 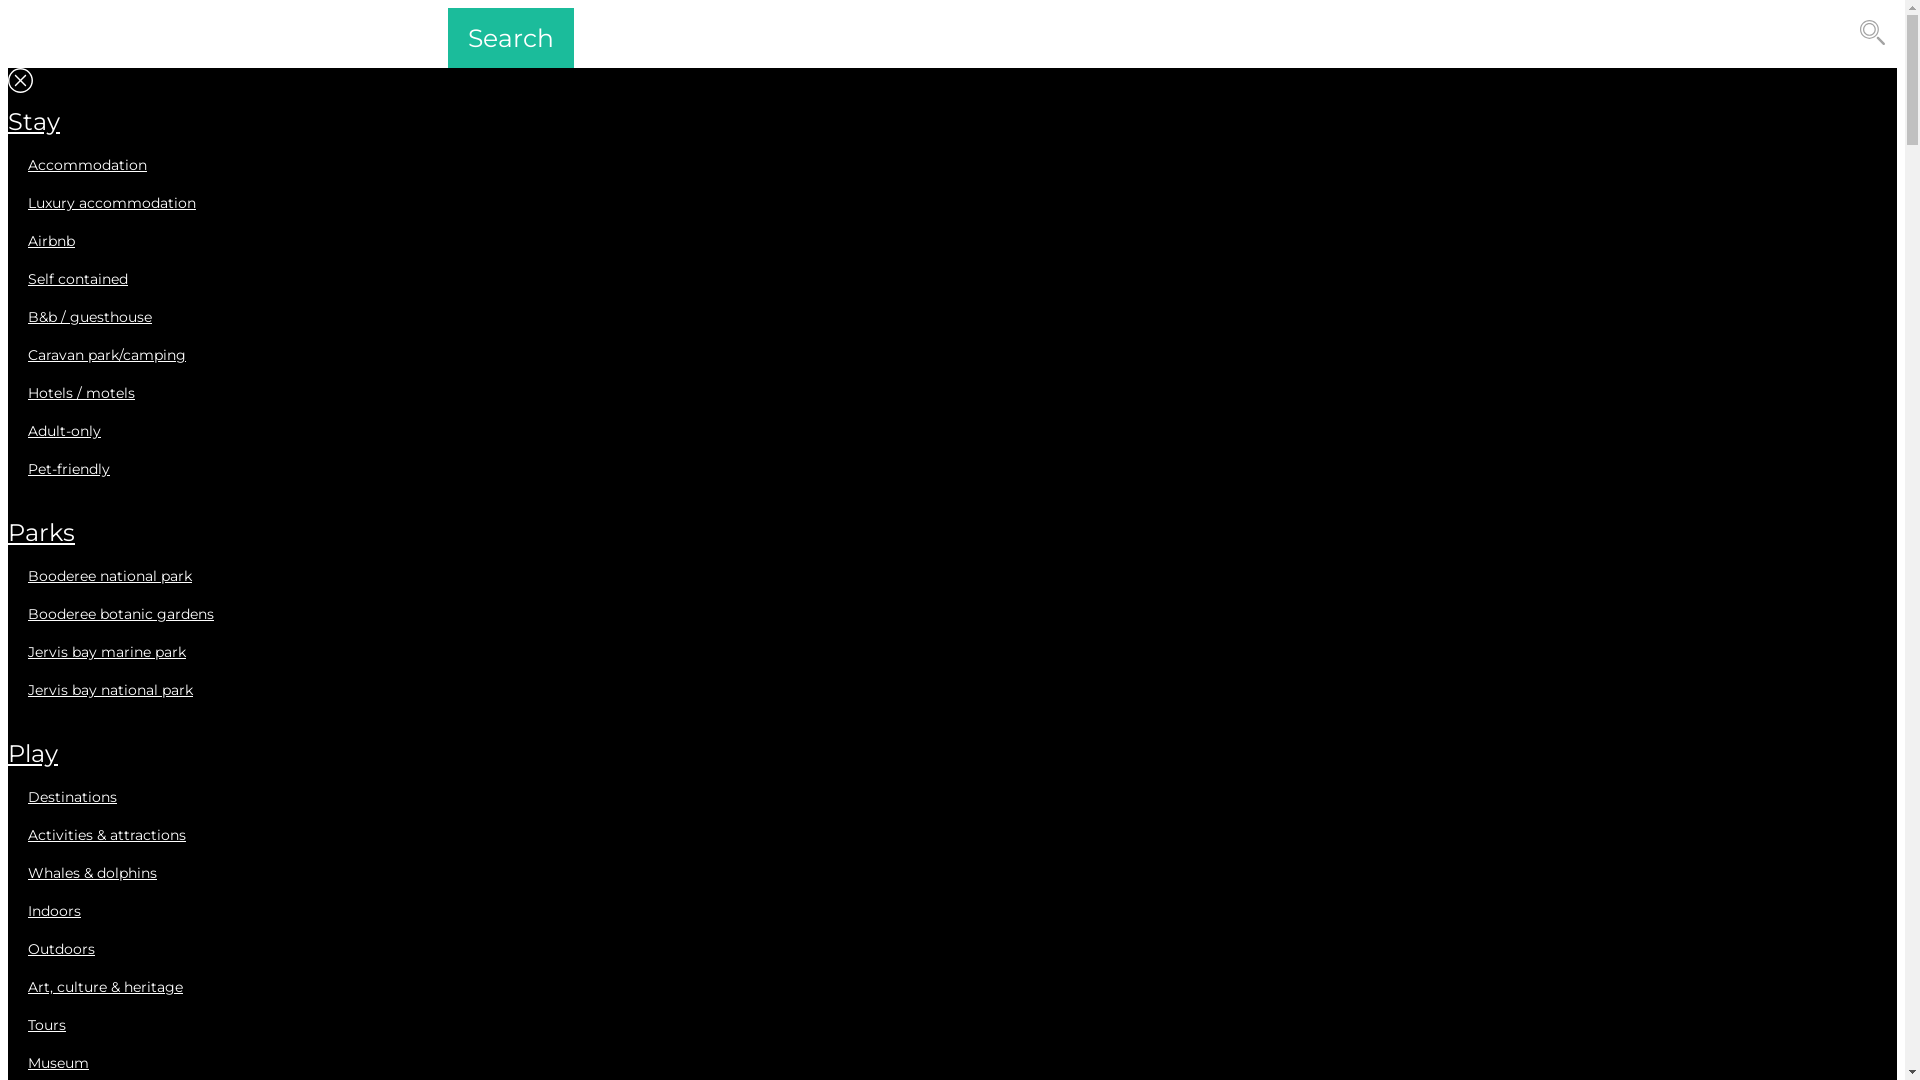 I want to click on jervis bay marine park, so click(x=107, y=652).